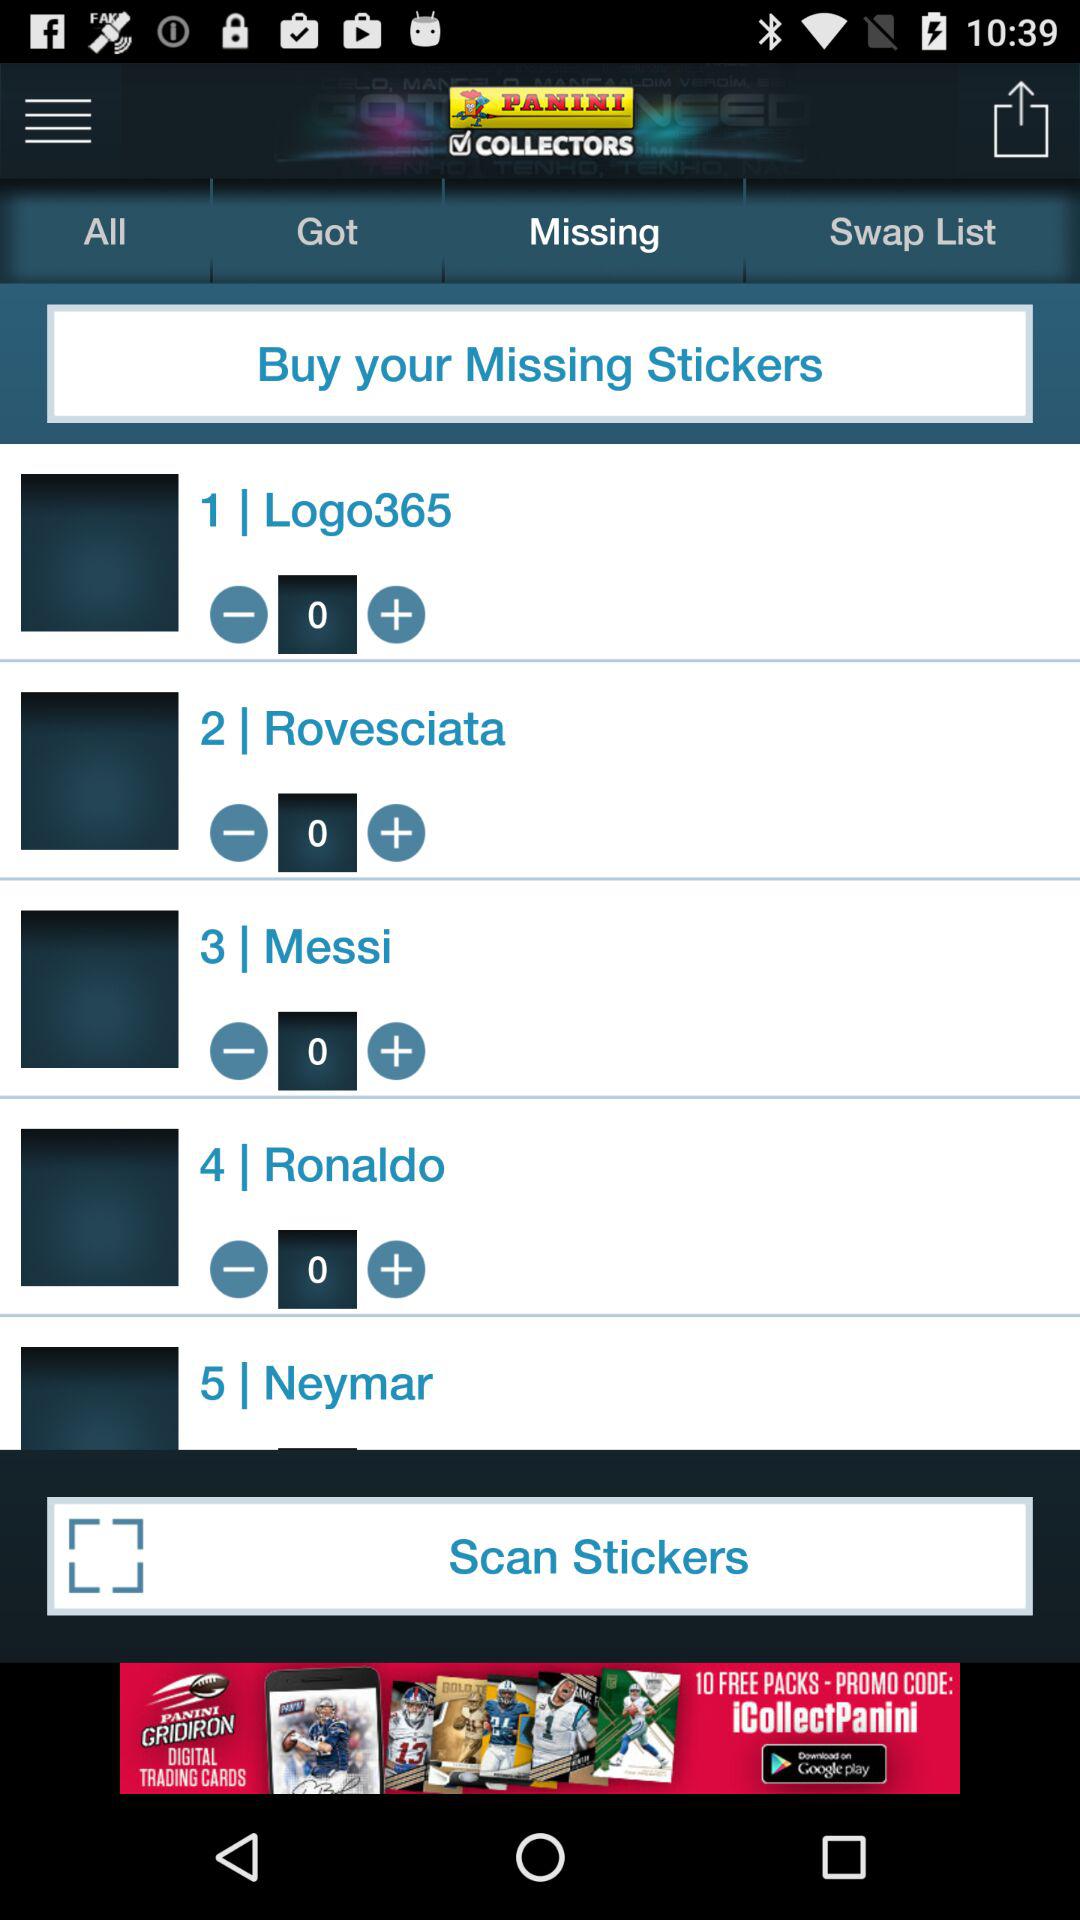 The width and height of the screenshot is (1080, 1920). Describe the element at coordinates (238, 1269) in the screenshot. I see `to less the added order by 1` at that location.